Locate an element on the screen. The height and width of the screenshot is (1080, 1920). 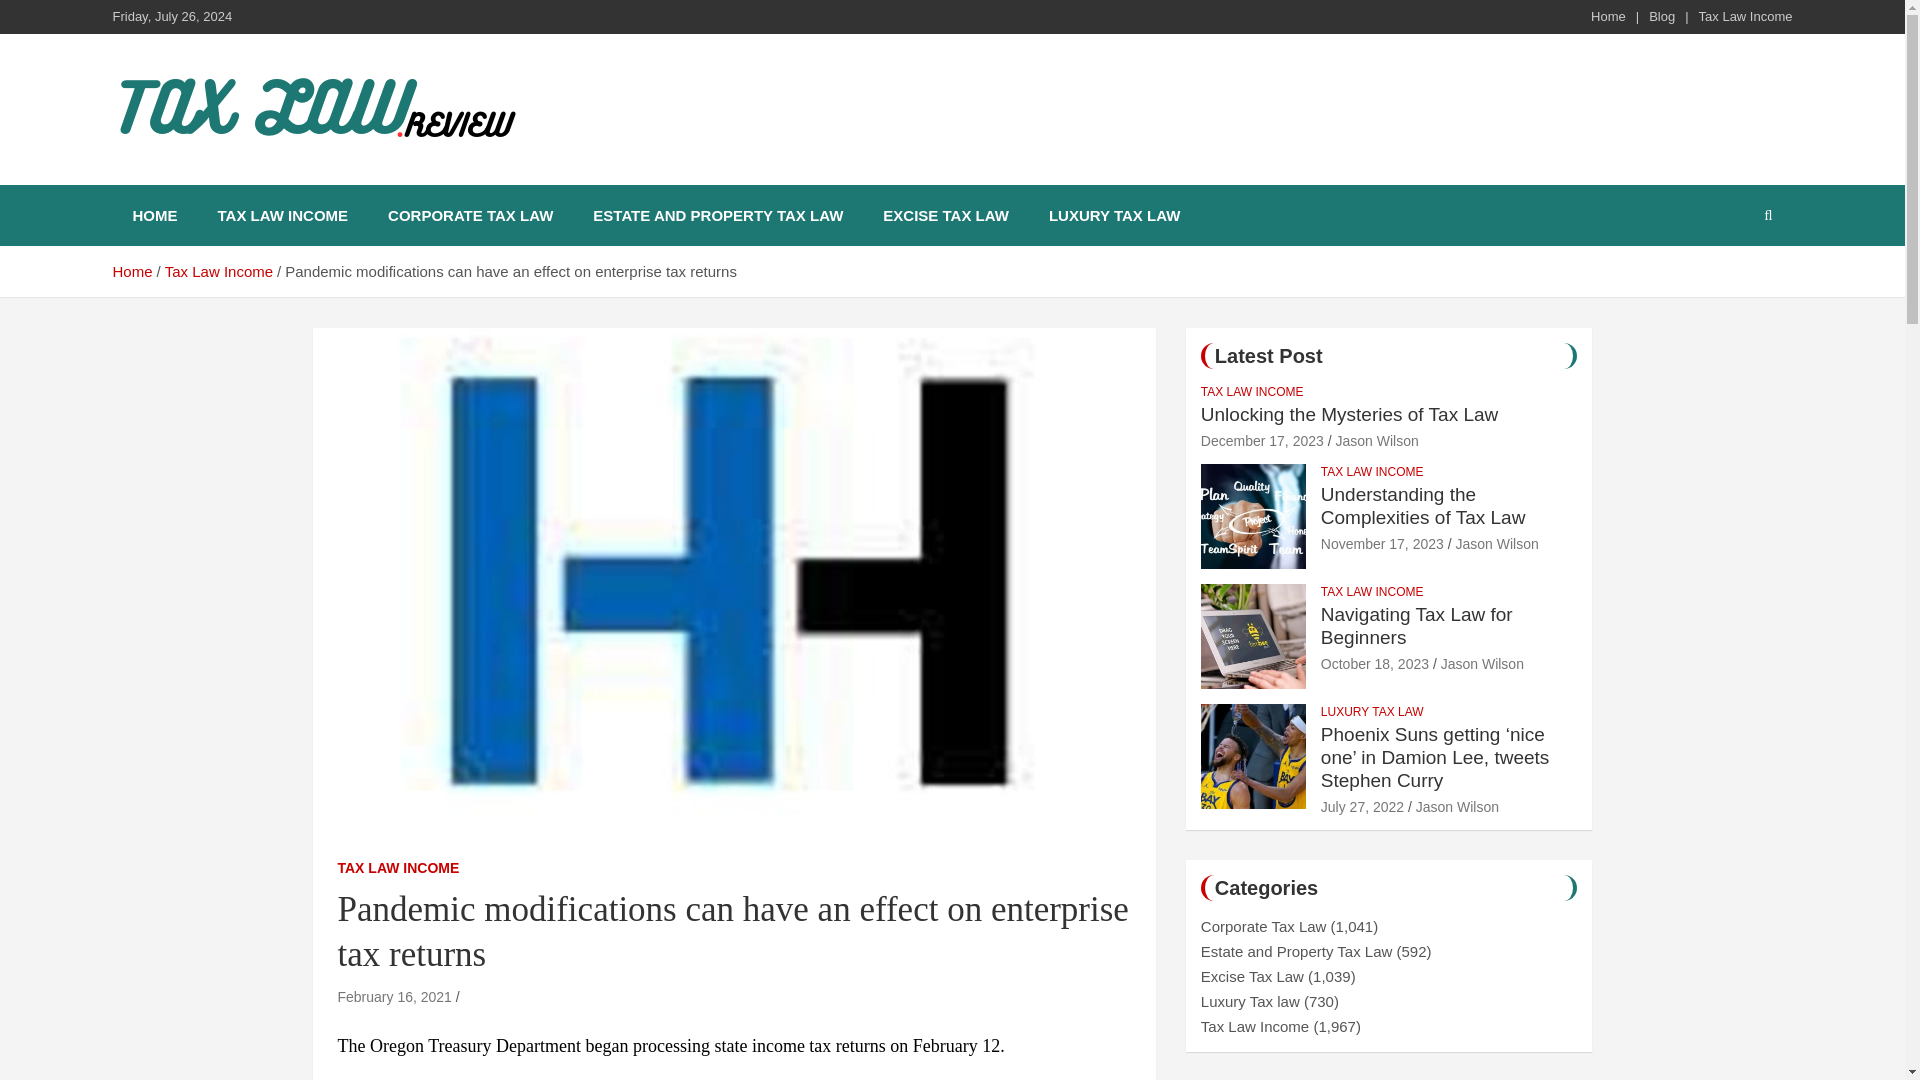
TAX LAW INCOME is located at coordinates (282, 215).